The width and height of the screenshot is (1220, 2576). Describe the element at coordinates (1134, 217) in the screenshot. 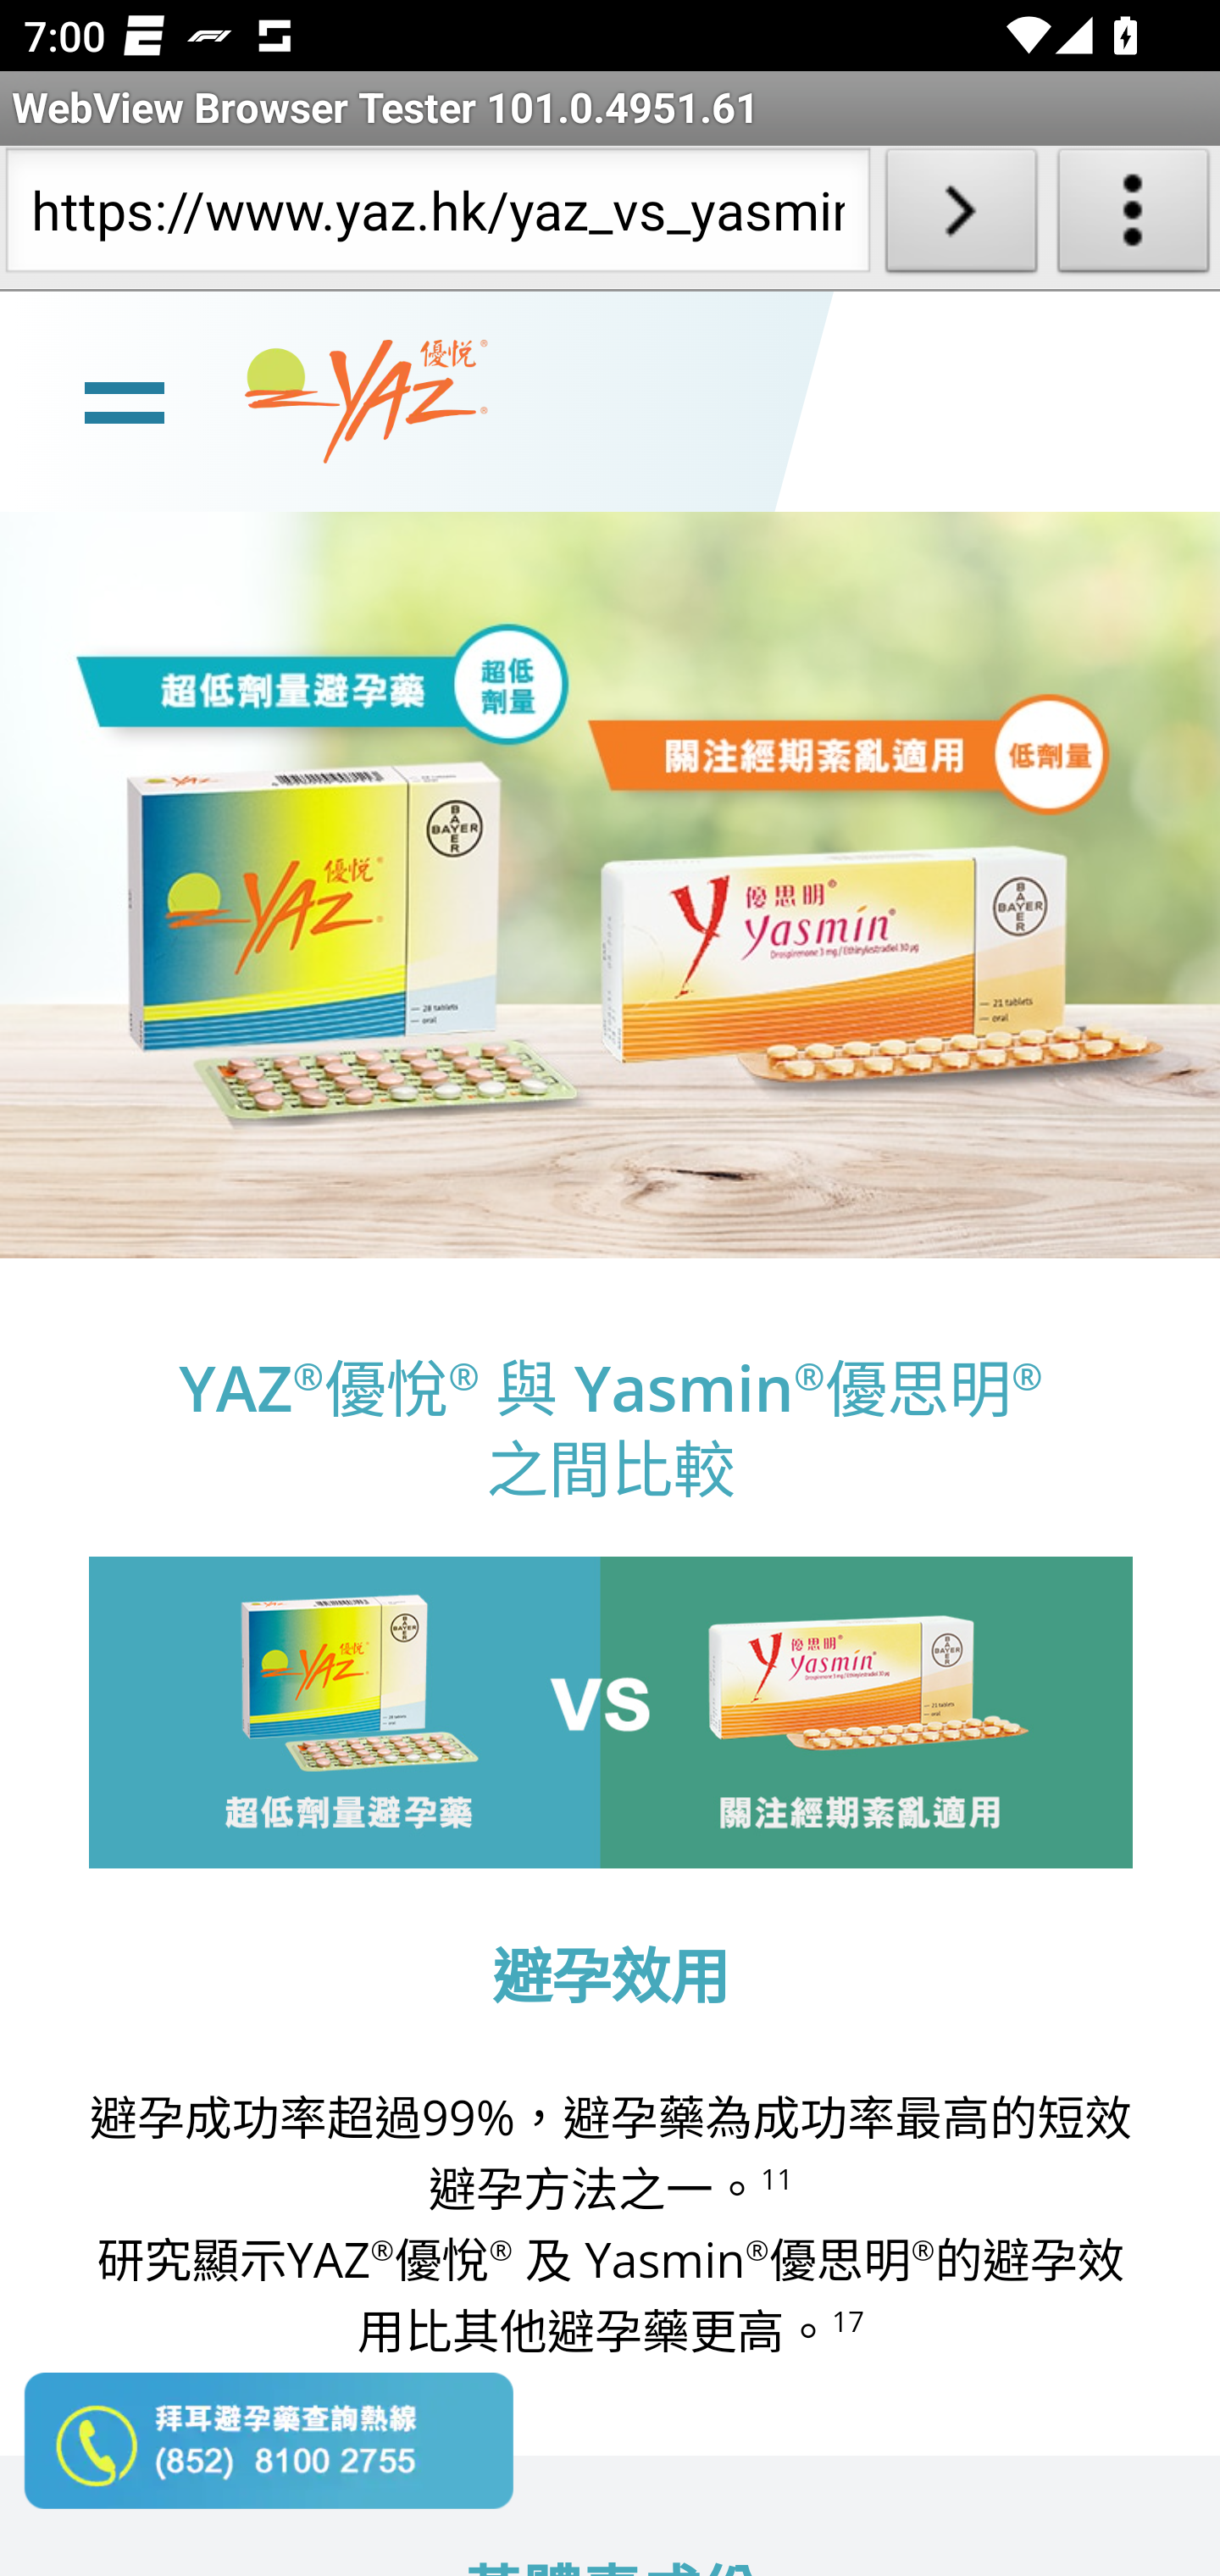

I see `About WebView` at that location.